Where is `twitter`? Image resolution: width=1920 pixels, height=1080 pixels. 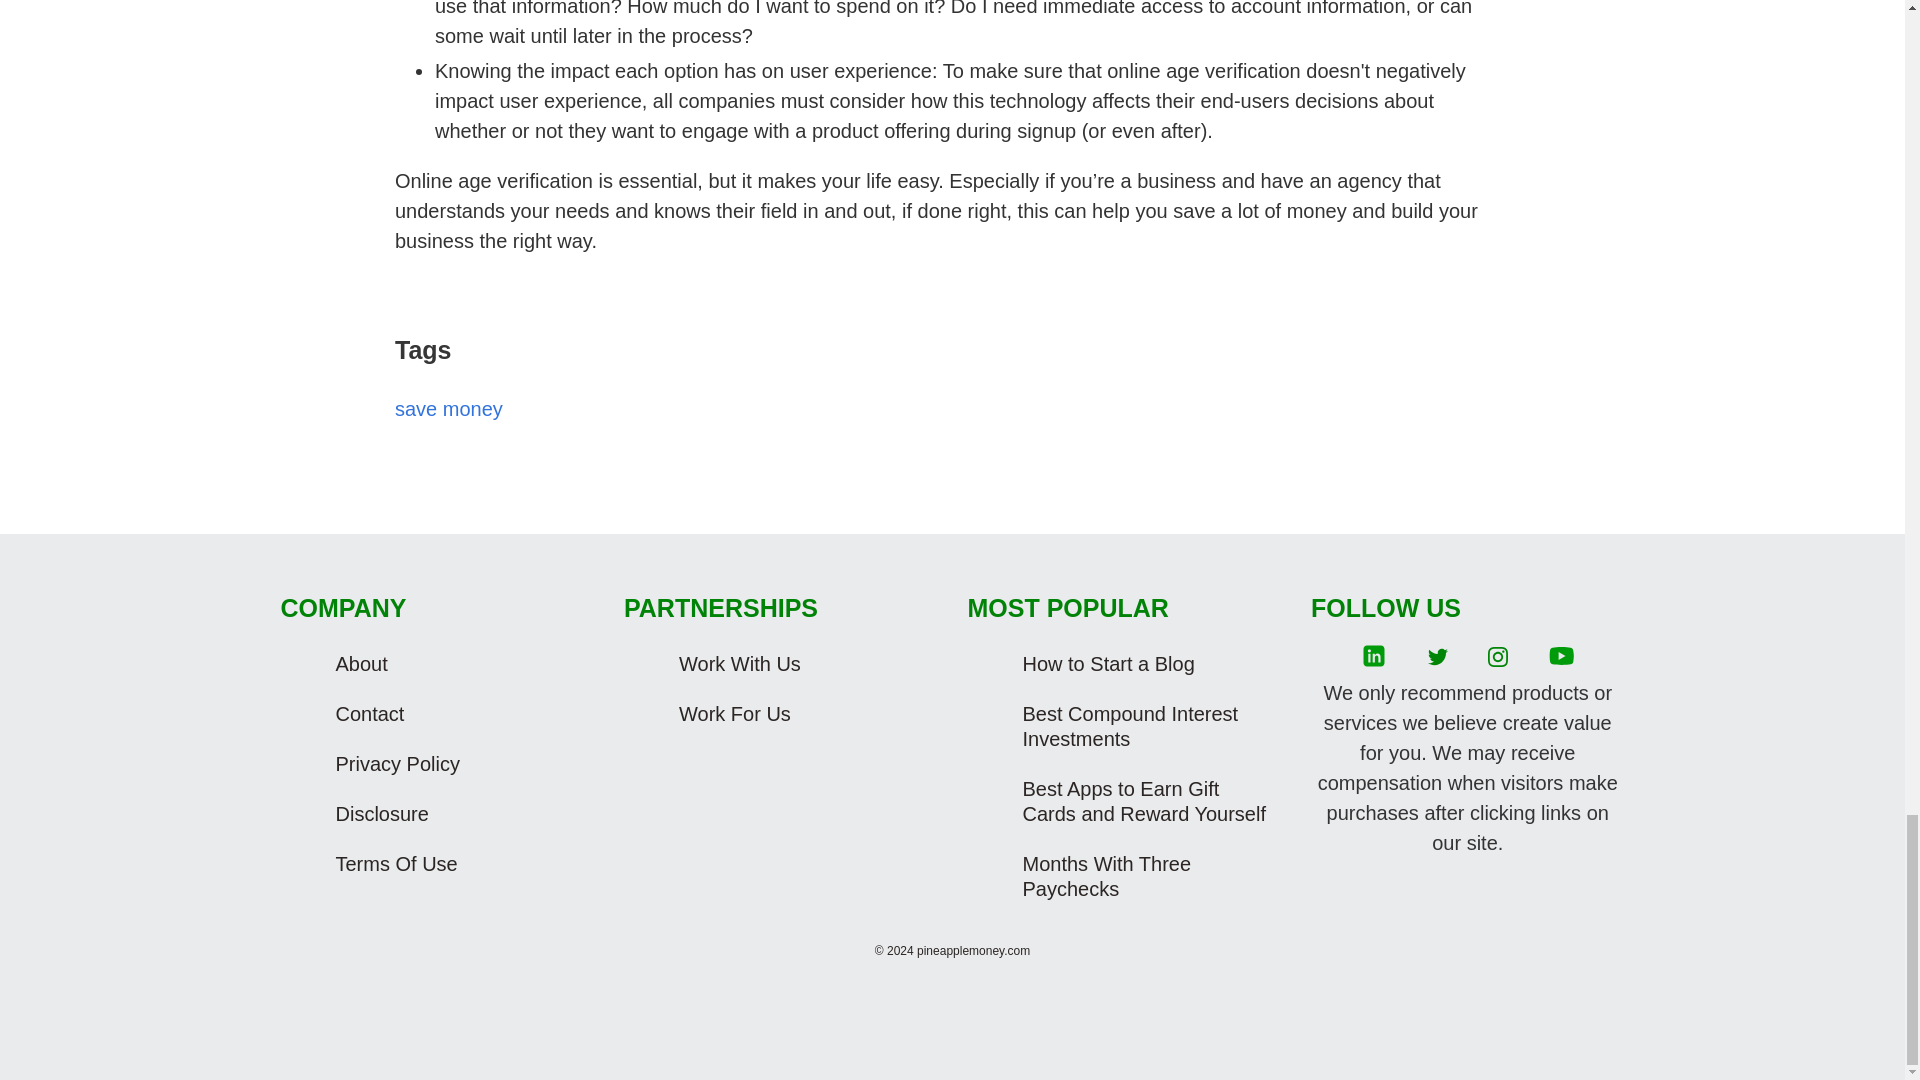 twitter is located at coordinates (1438, 658).